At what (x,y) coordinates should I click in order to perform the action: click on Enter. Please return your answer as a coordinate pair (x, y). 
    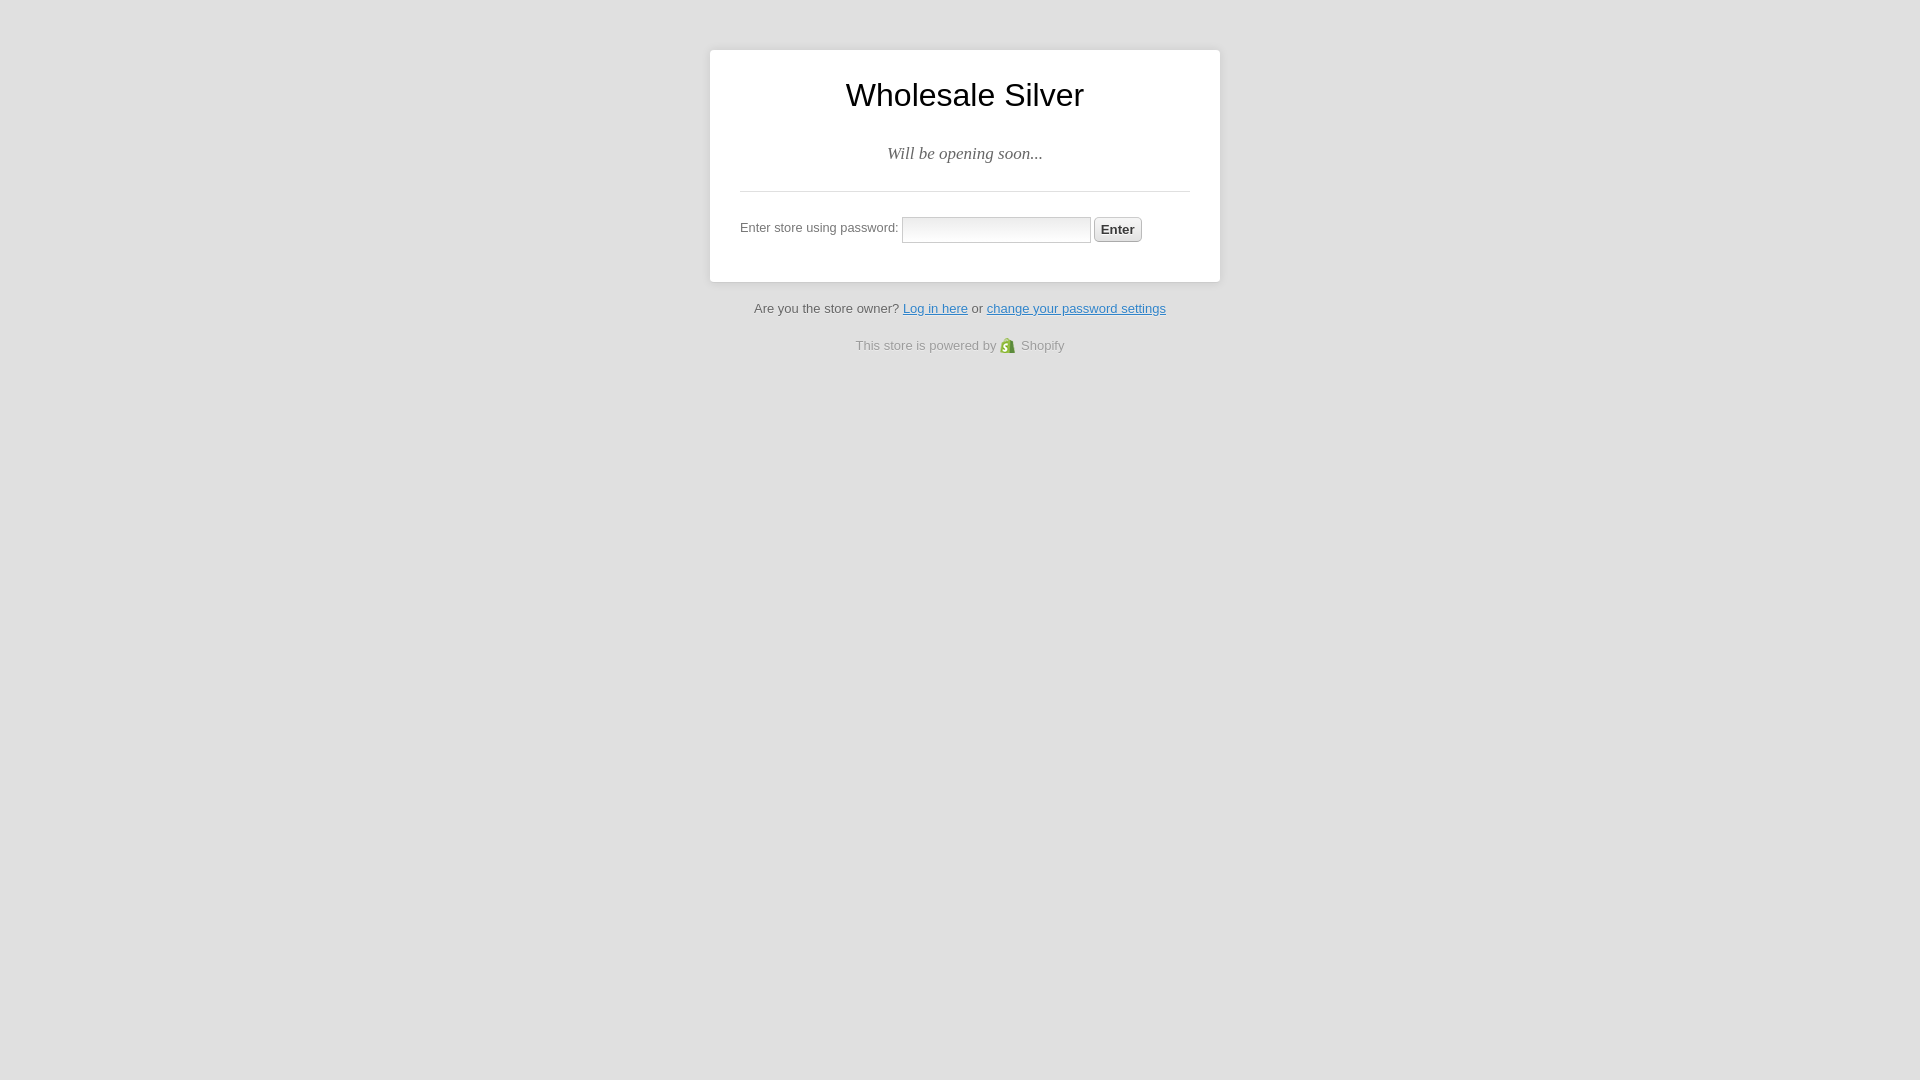
    Looking at the image, I should click on (1118, 229).